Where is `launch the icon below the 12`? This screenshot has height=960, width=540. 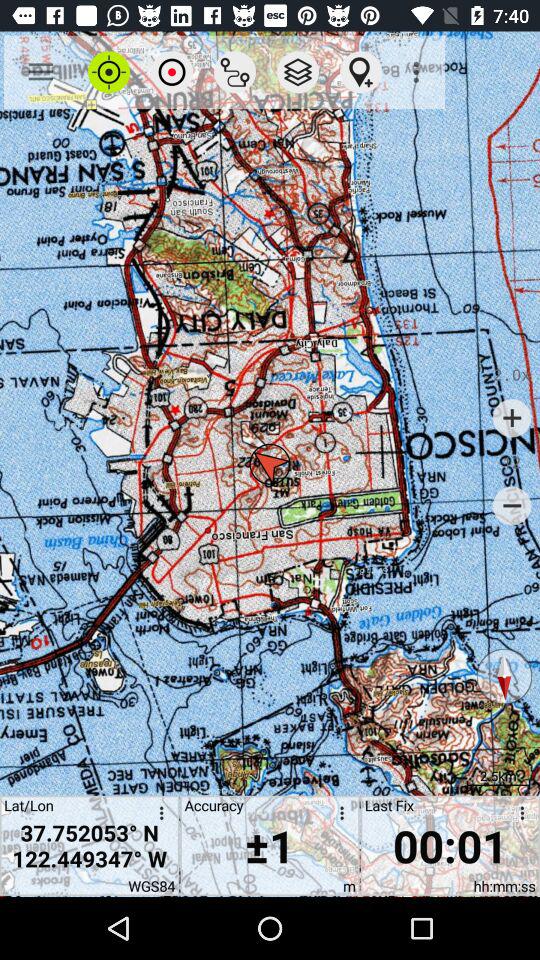
launch the icon below the 12 is located at coordinates (512, 506).